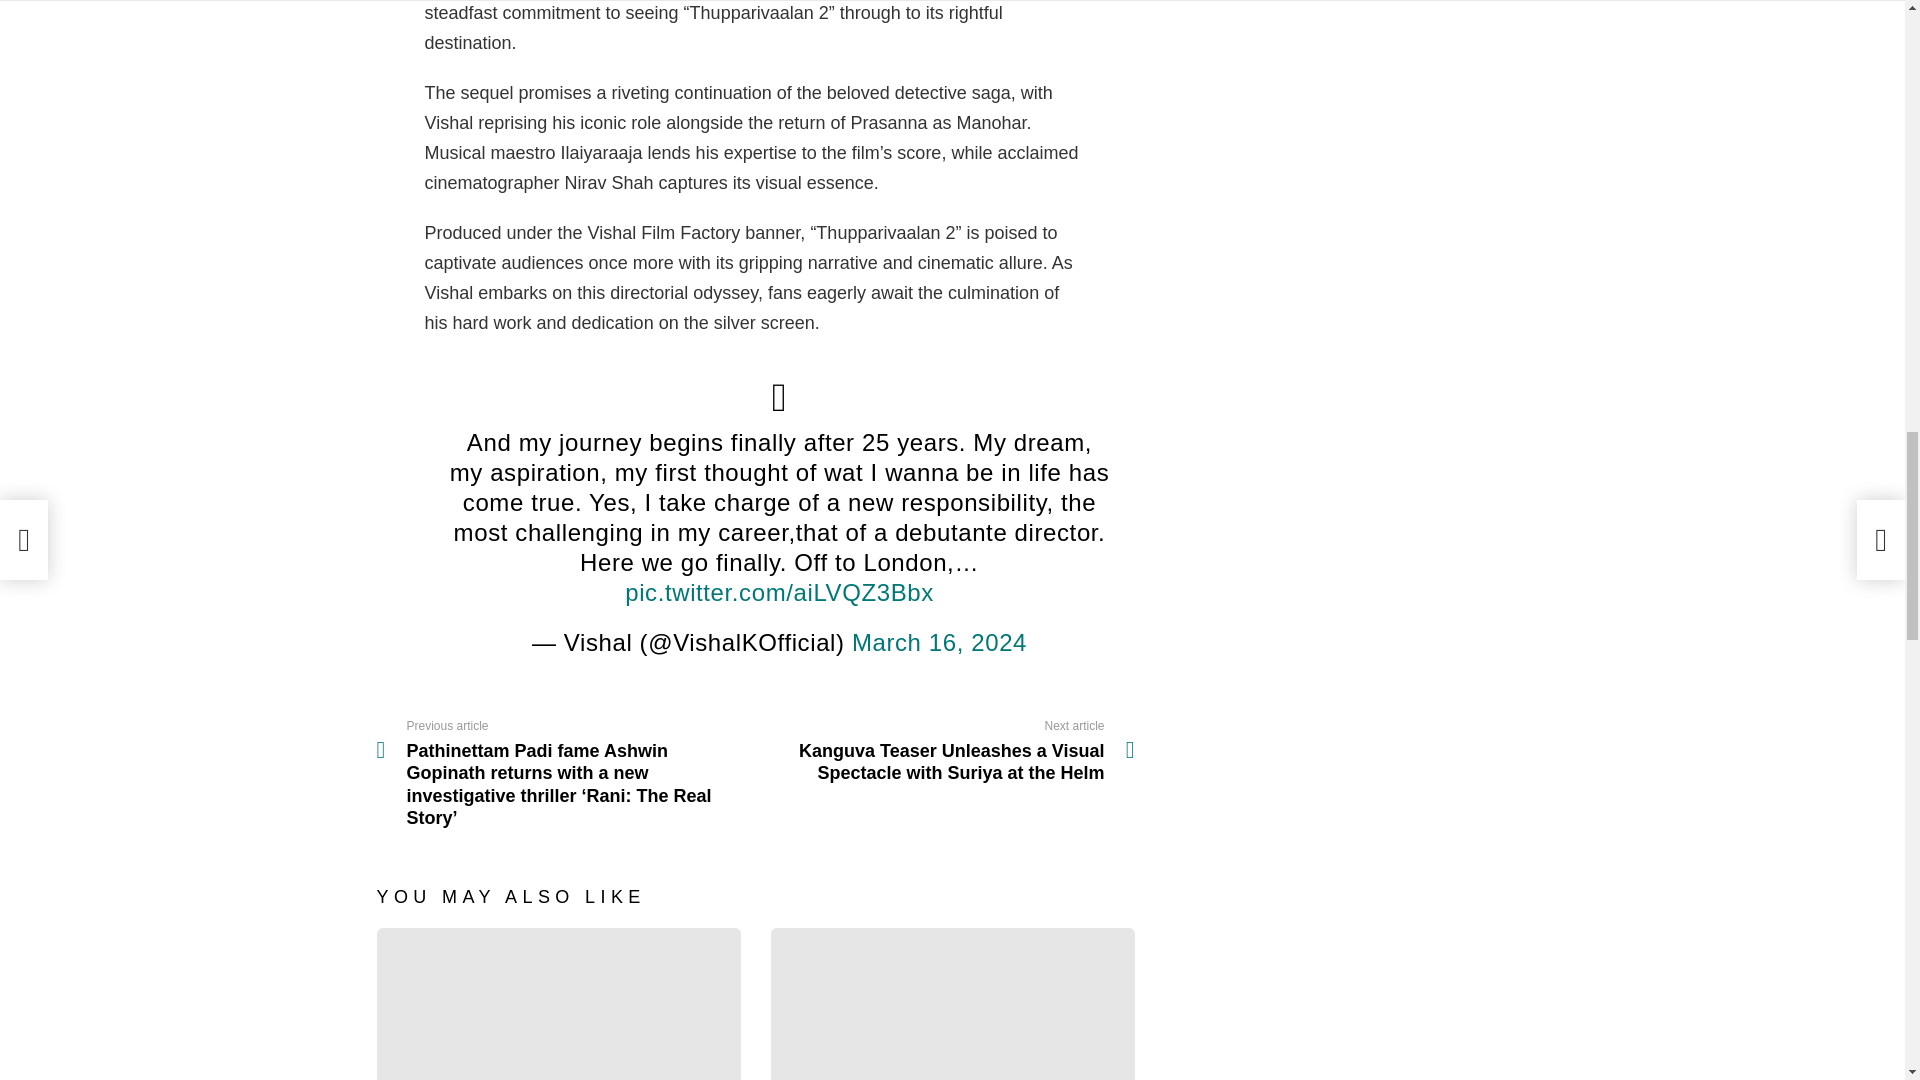 This screenshot has height=1080, width=1920. Describe the element at coordinates (940, 642) in the screenshot. I see `March 16, 2024` at that location.